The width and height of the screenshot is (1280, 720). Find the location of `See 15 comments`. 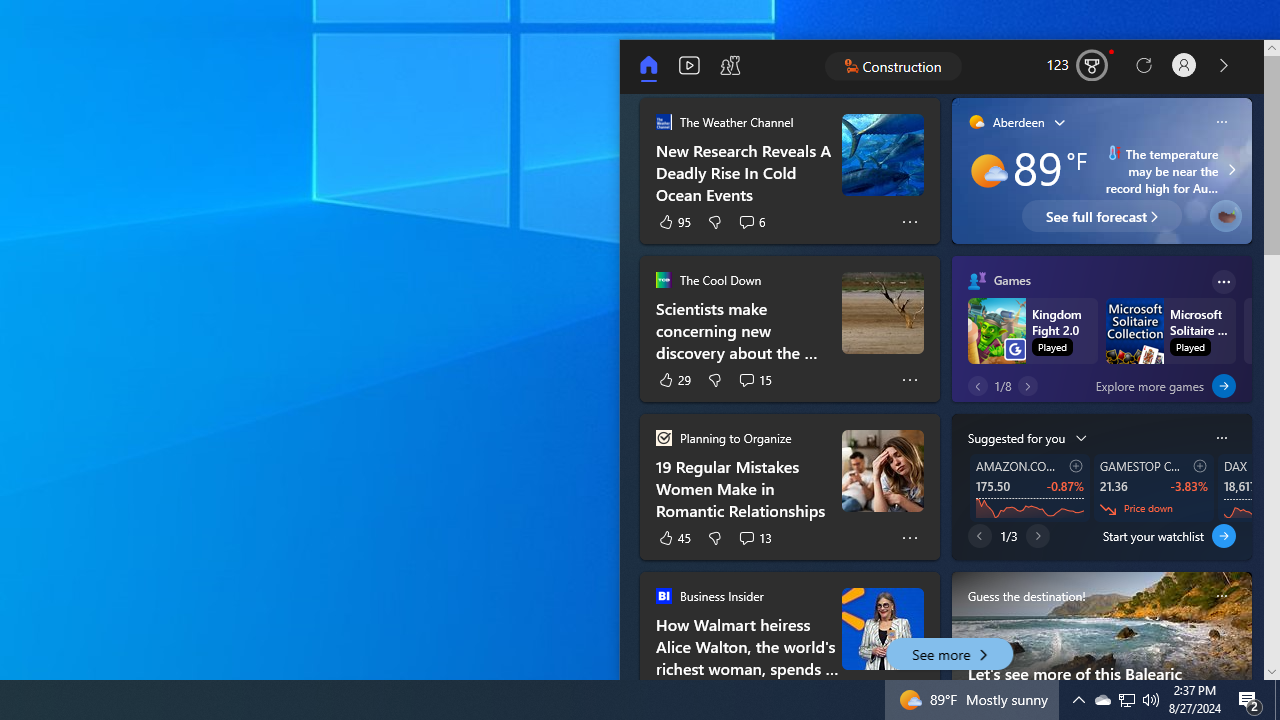

See 15 comments is located at coordinates (754, 379).